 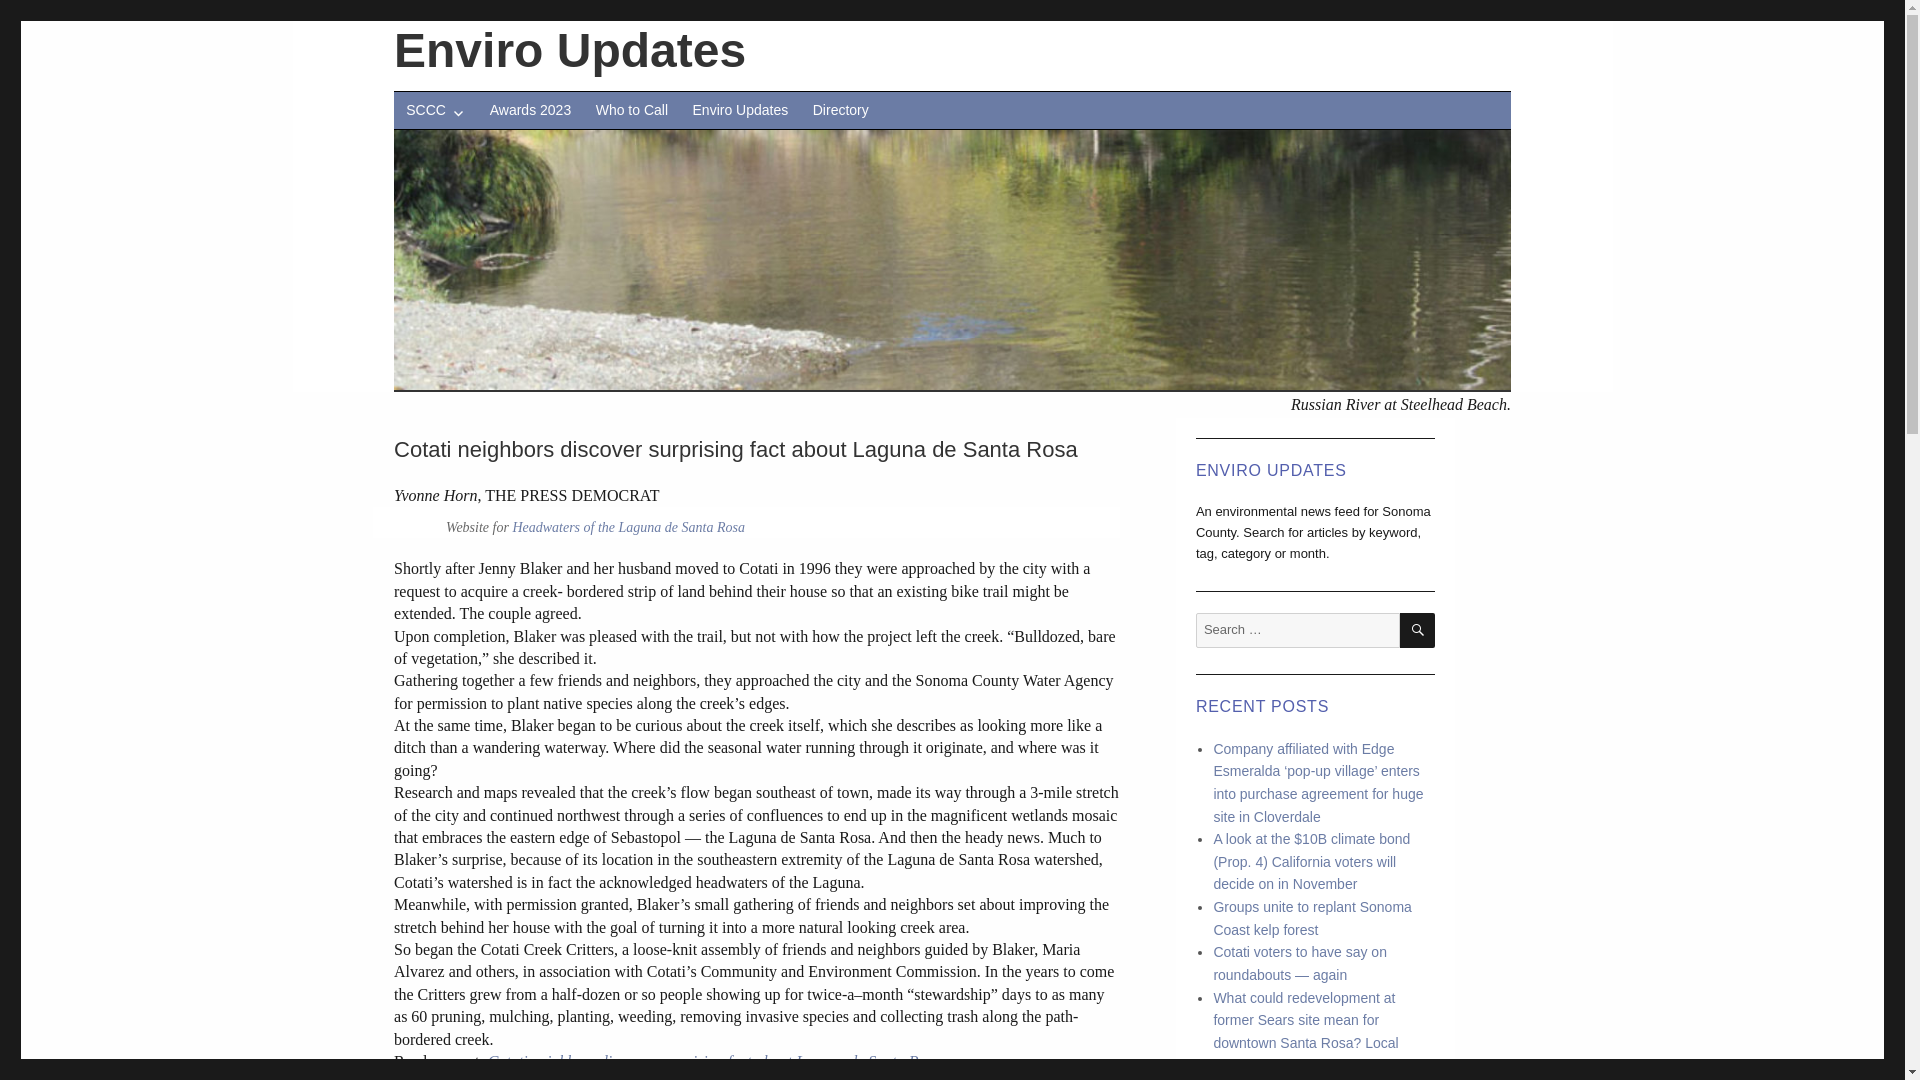 I want to click on SCCC, so click(x=434, y=110).